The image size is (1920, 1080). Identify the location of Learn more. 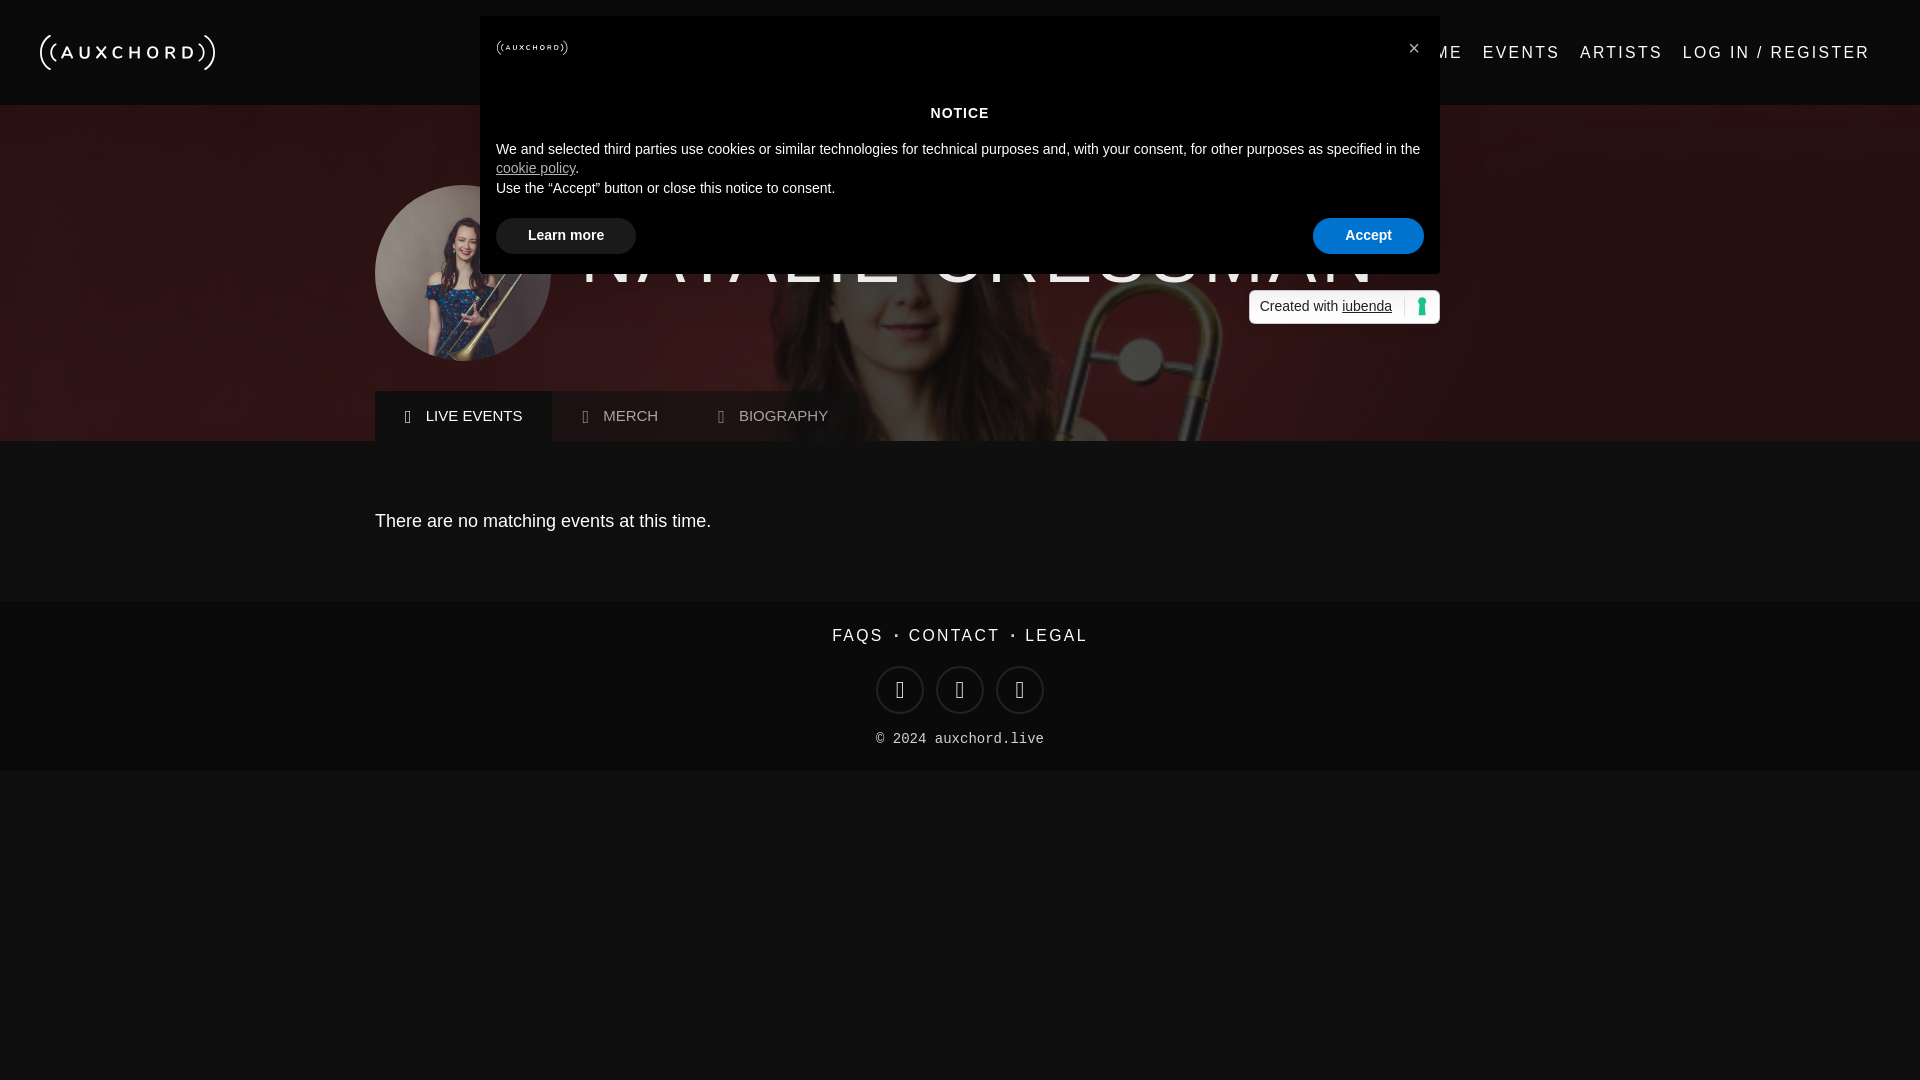
(565, 236).